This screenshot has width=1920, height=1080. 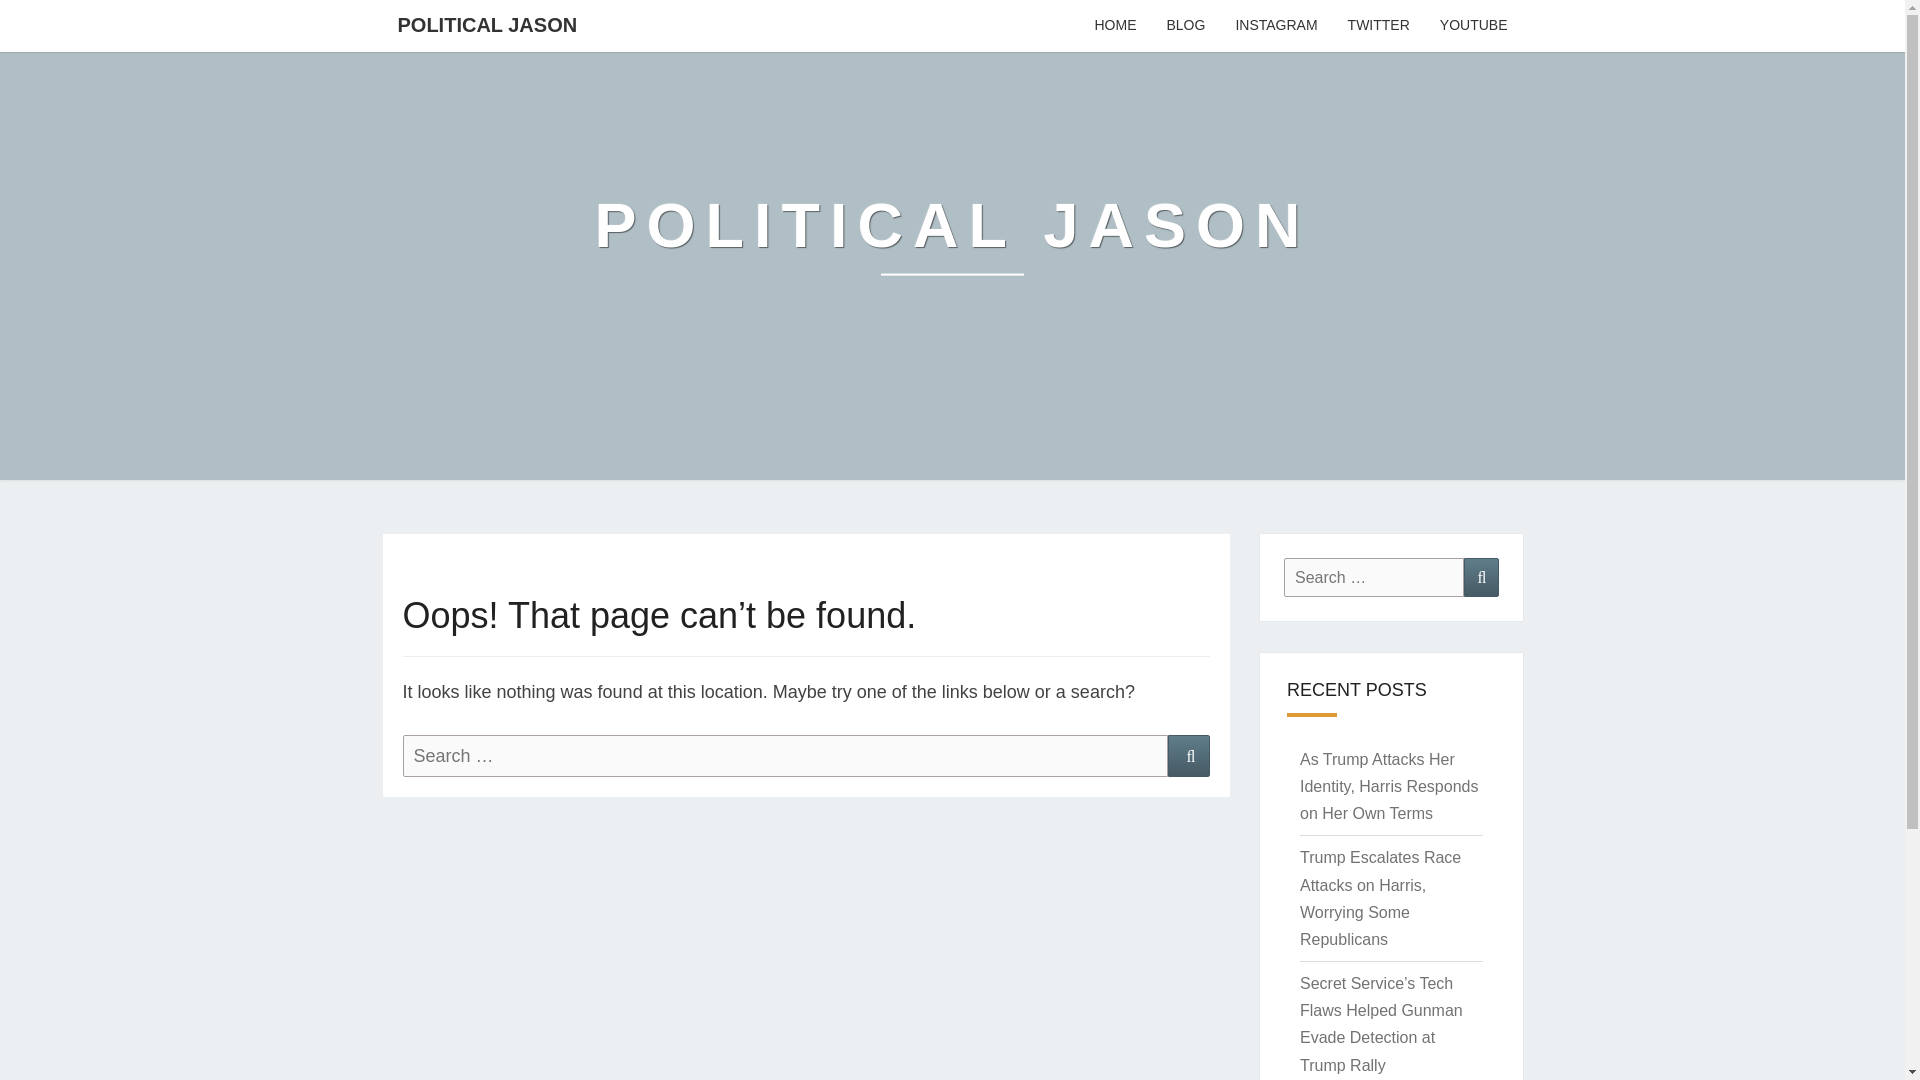 I want to click on Political Jason, so click(x=953, y=240).